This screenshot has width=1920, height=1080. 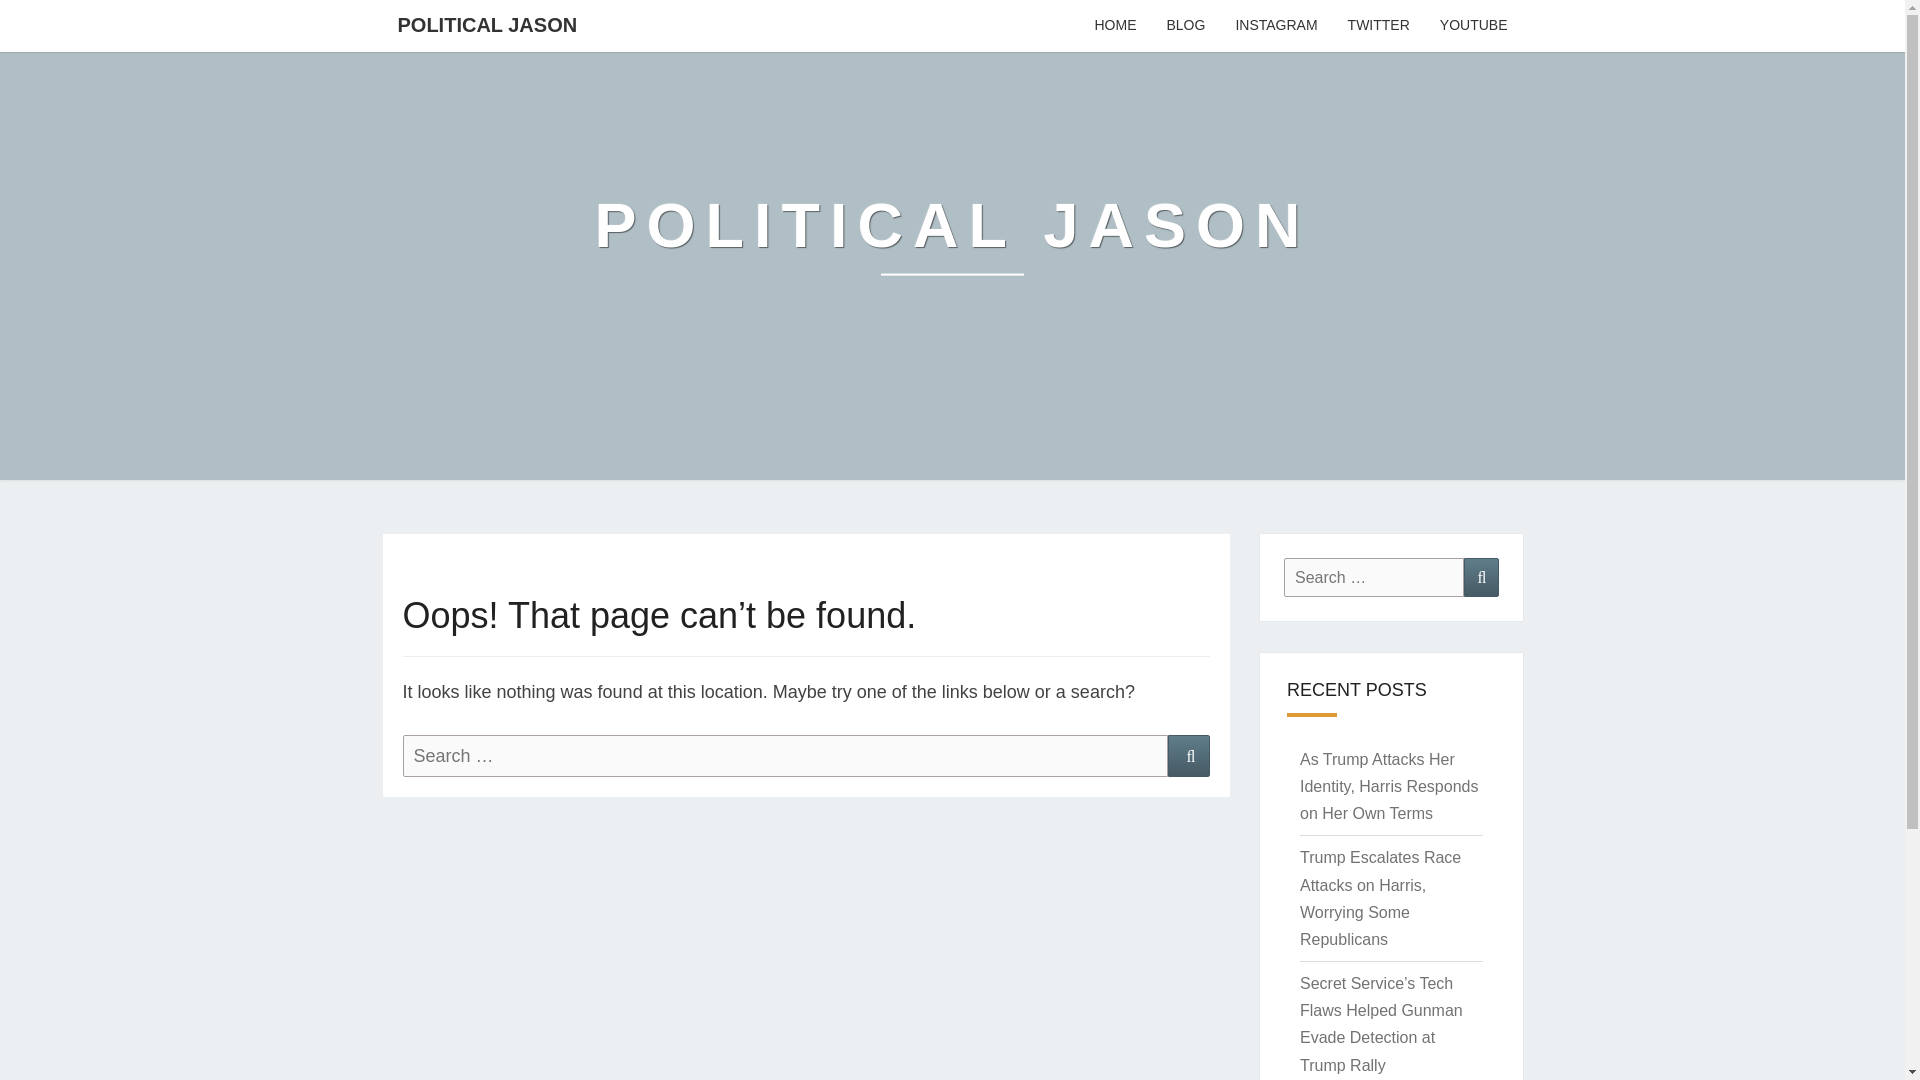 I want to click on Political Jason, so click(x=953, y=240).